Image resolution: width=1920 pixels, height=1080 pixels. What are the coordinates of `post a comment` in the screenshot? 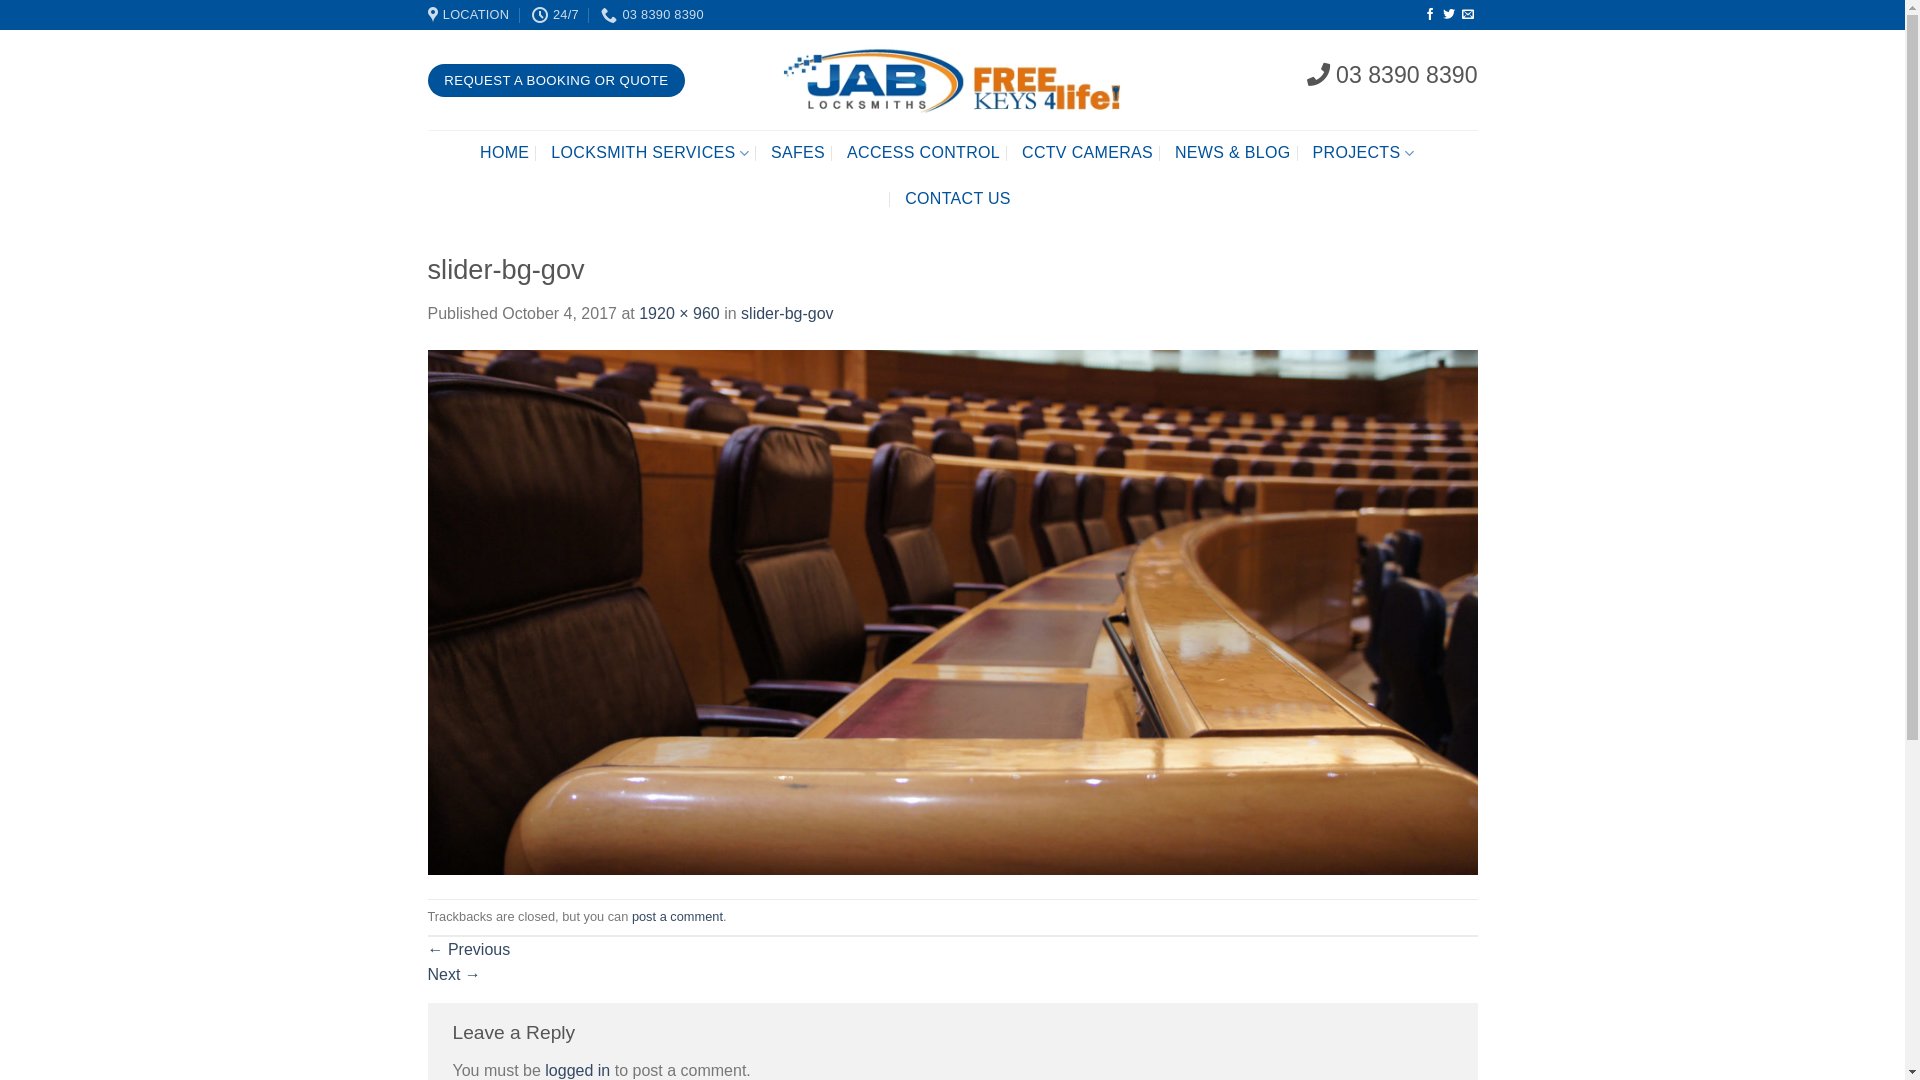 It's located at (678, 916).